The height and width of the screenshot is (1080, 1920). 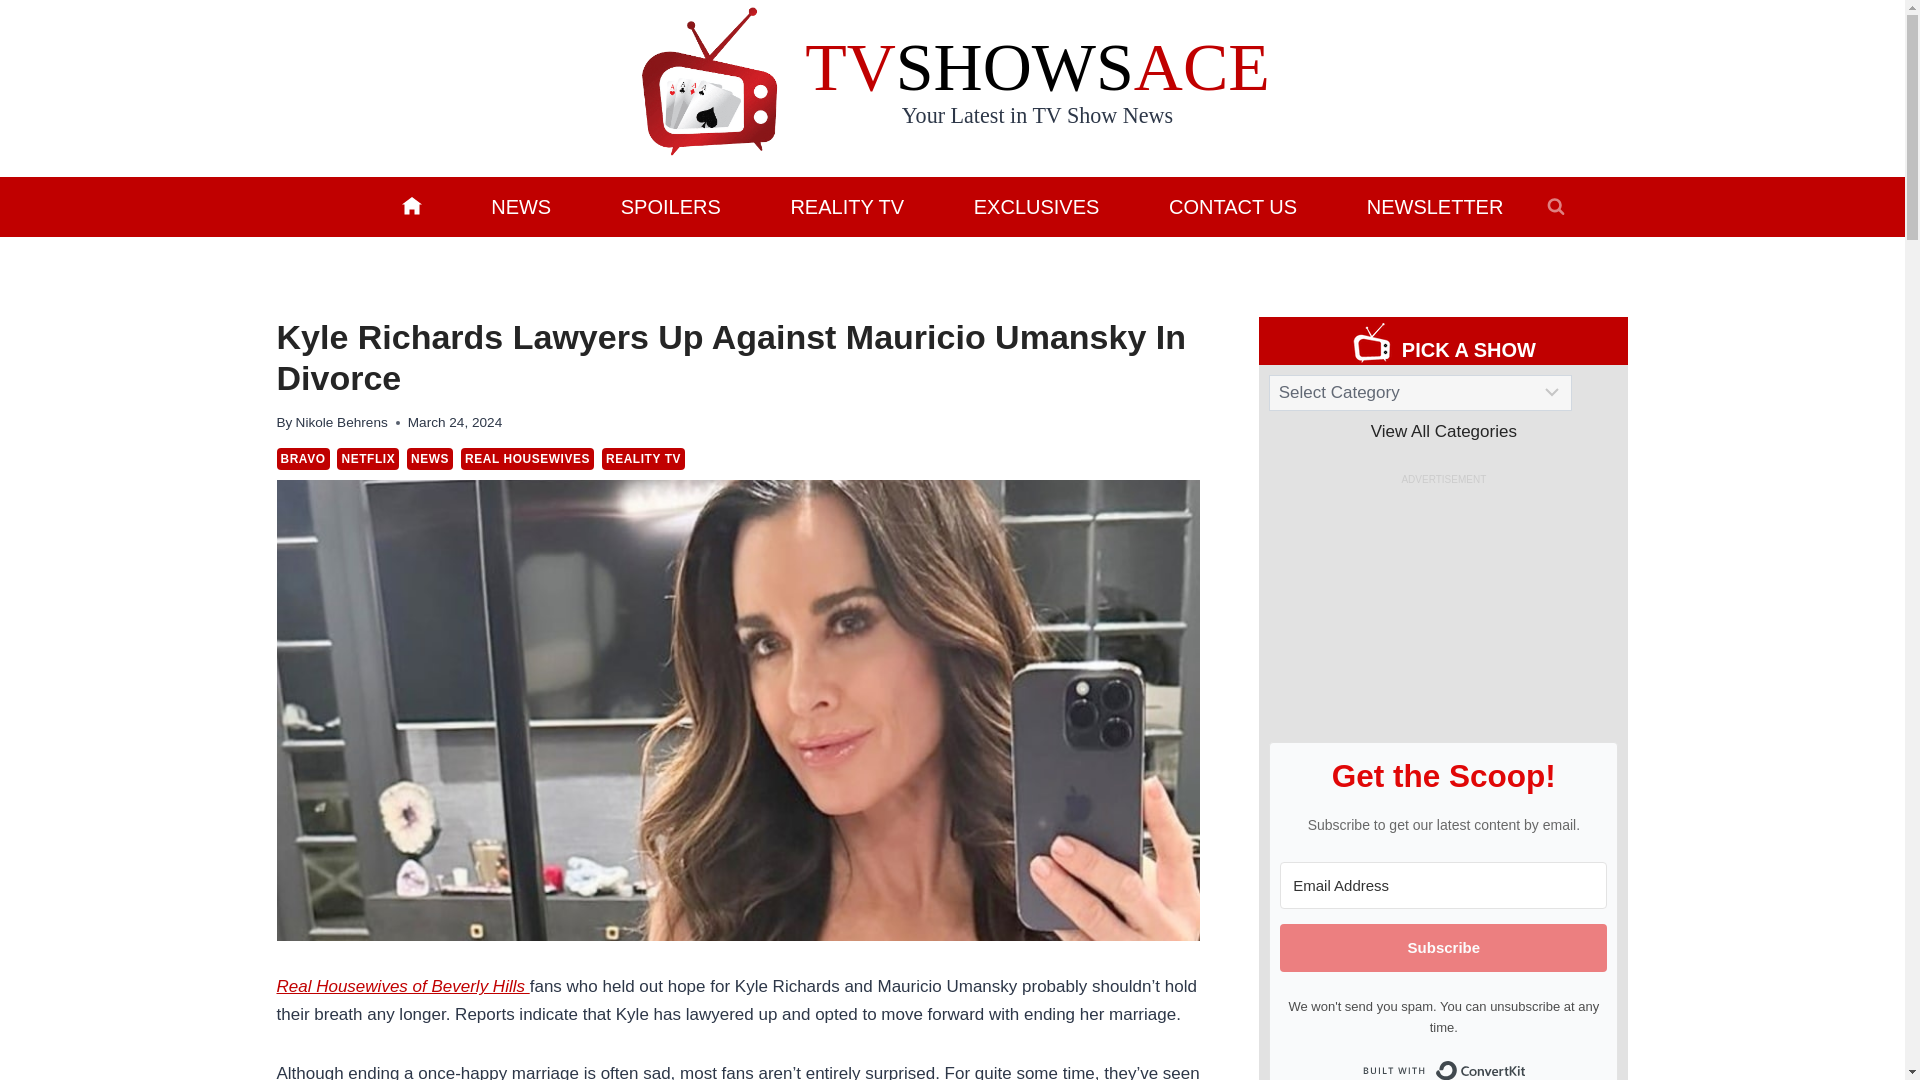 What do you see at coordinates (302, 458) in the screenshot?
I see `BRAVO` at bounding box center [302, 458].